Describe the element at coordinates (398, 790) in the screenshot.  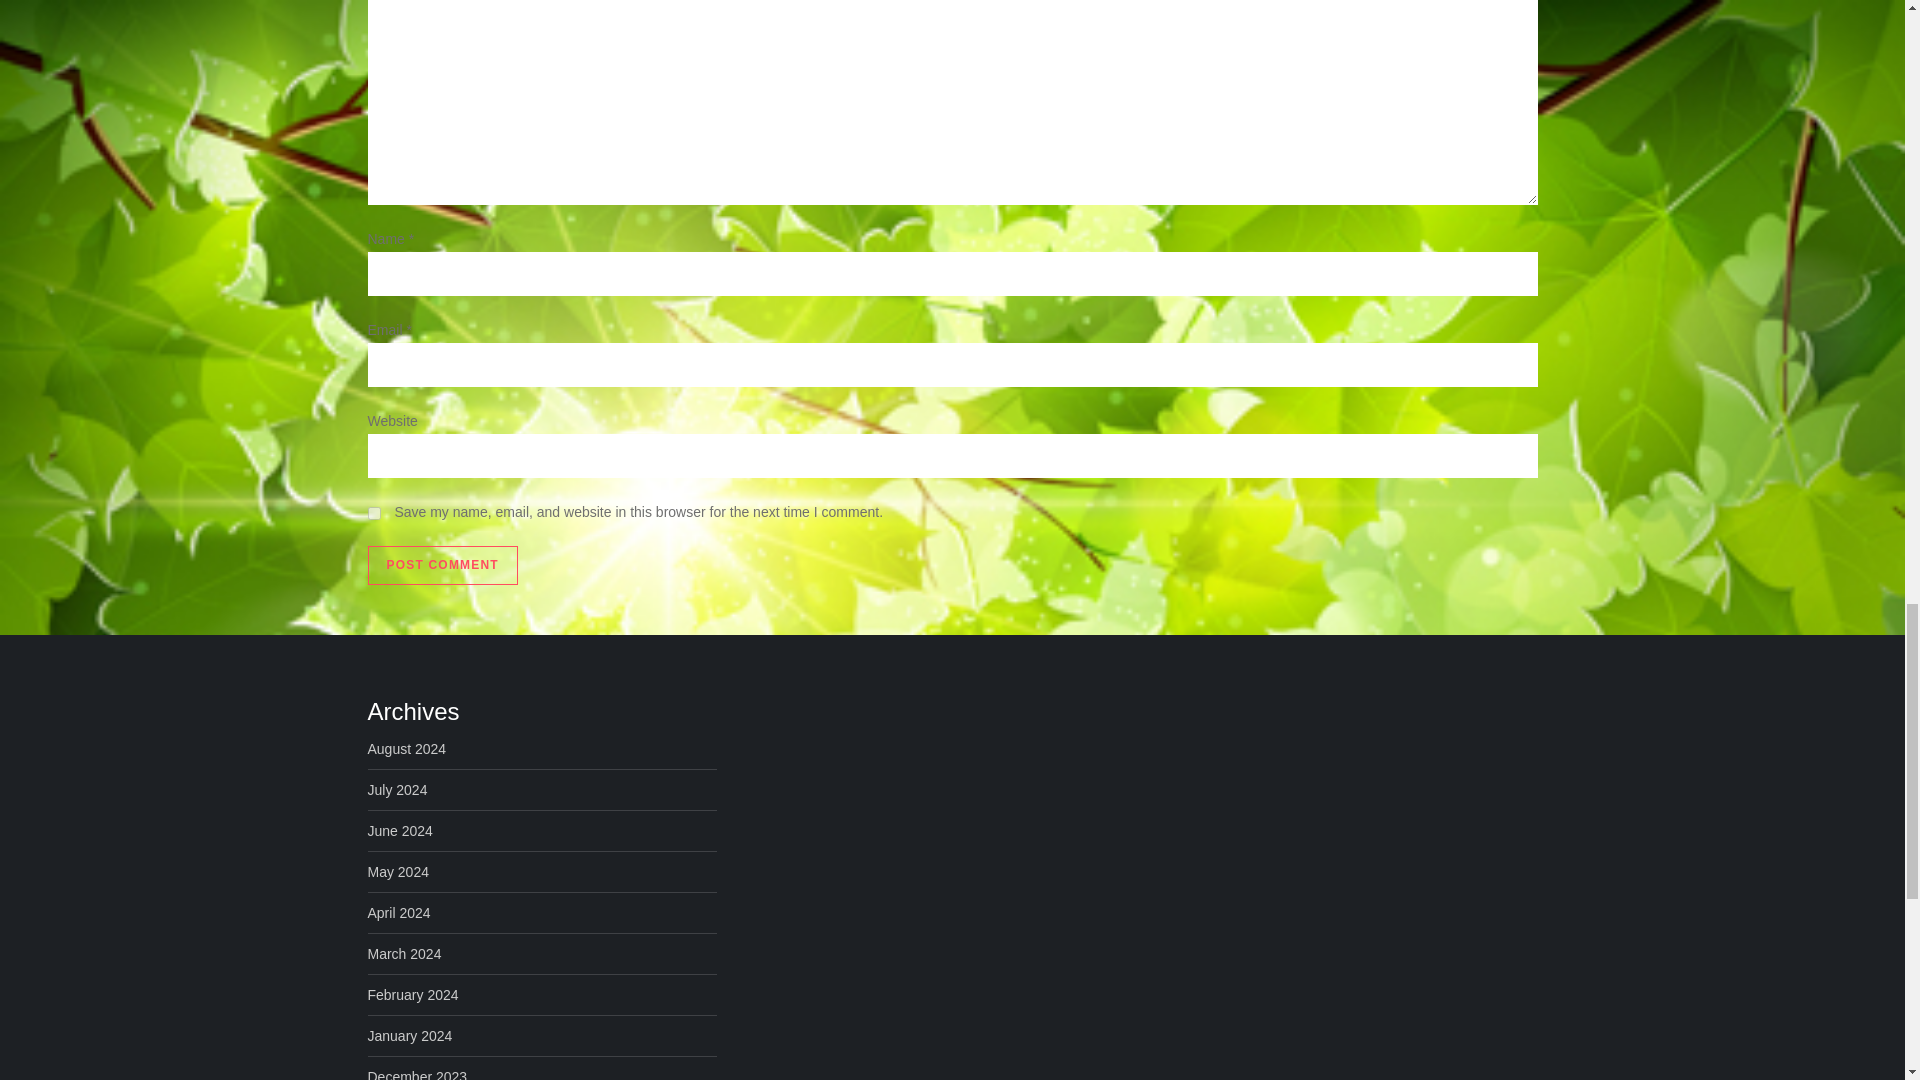
I see `July 2024` at that location.